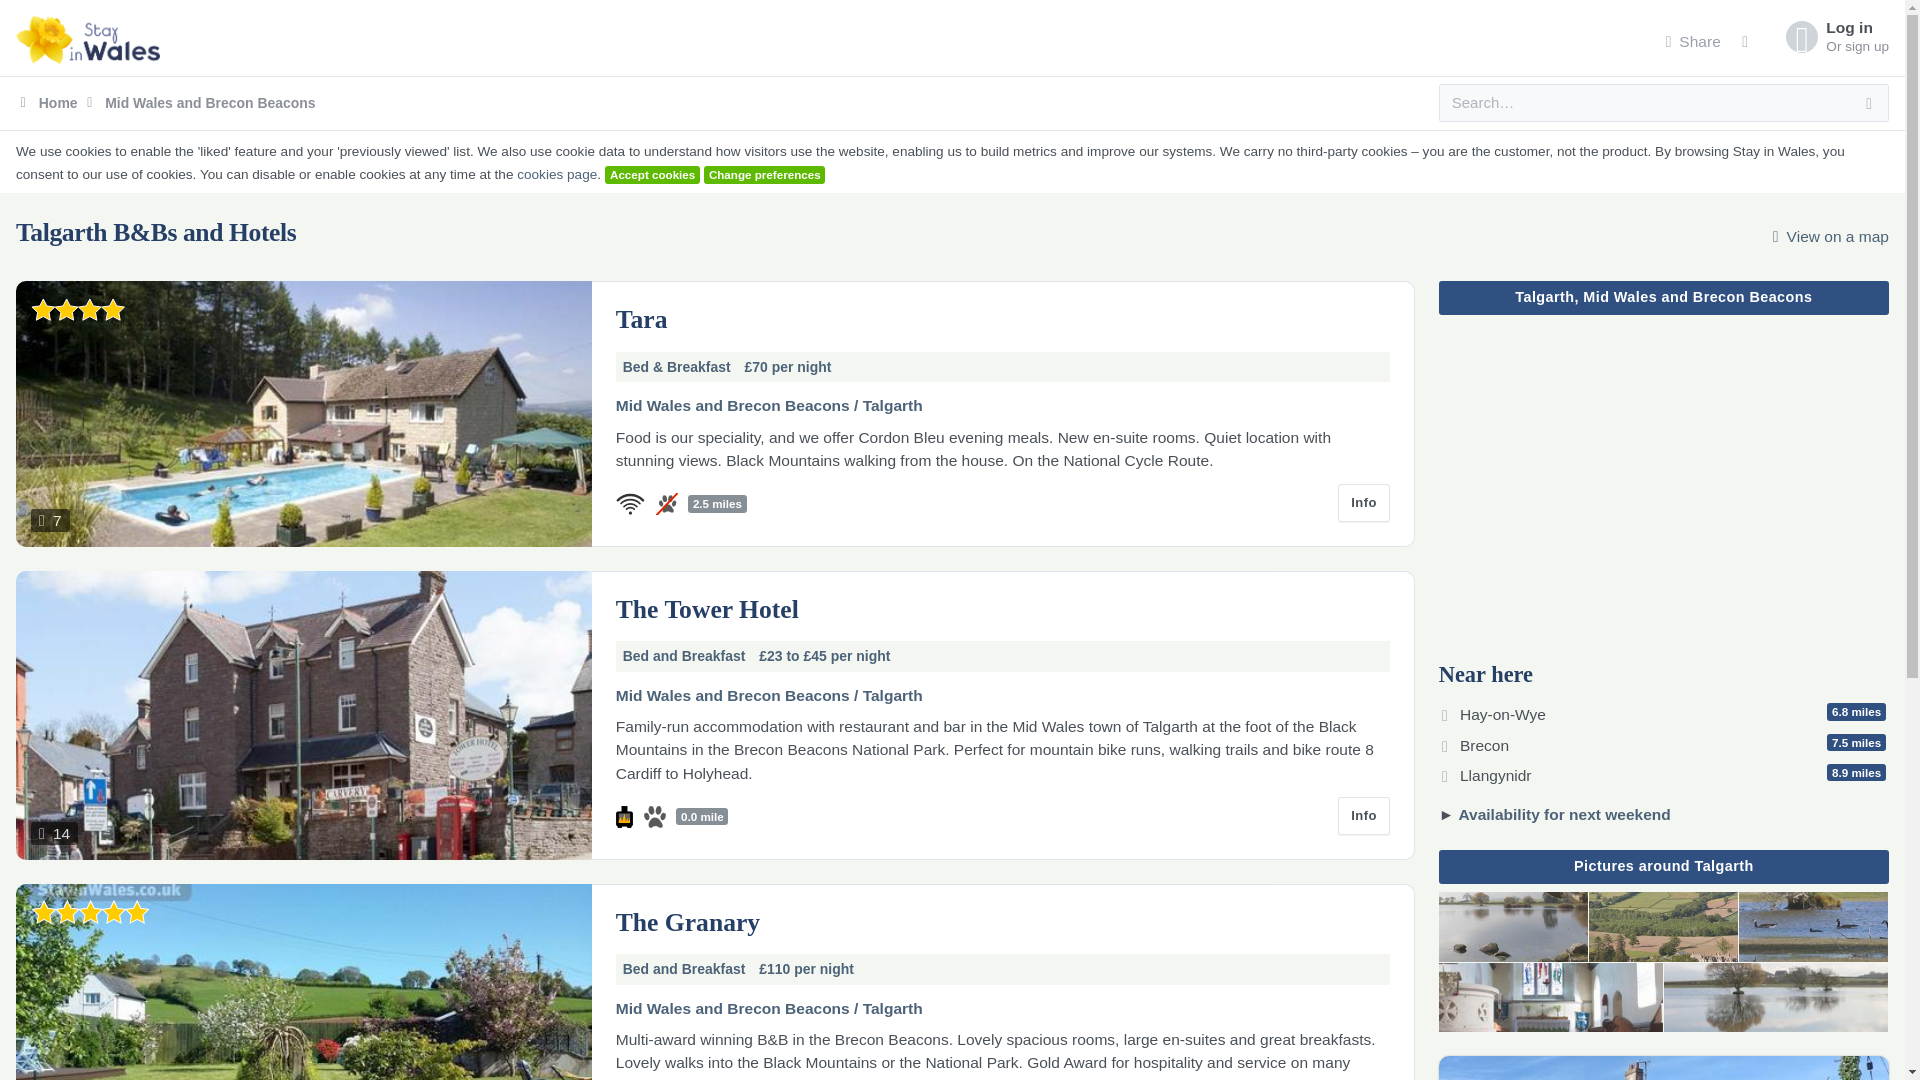 This screenshot has width=1920, height=1080. I want to click on Availability for next weekend, so click(1514, 927).